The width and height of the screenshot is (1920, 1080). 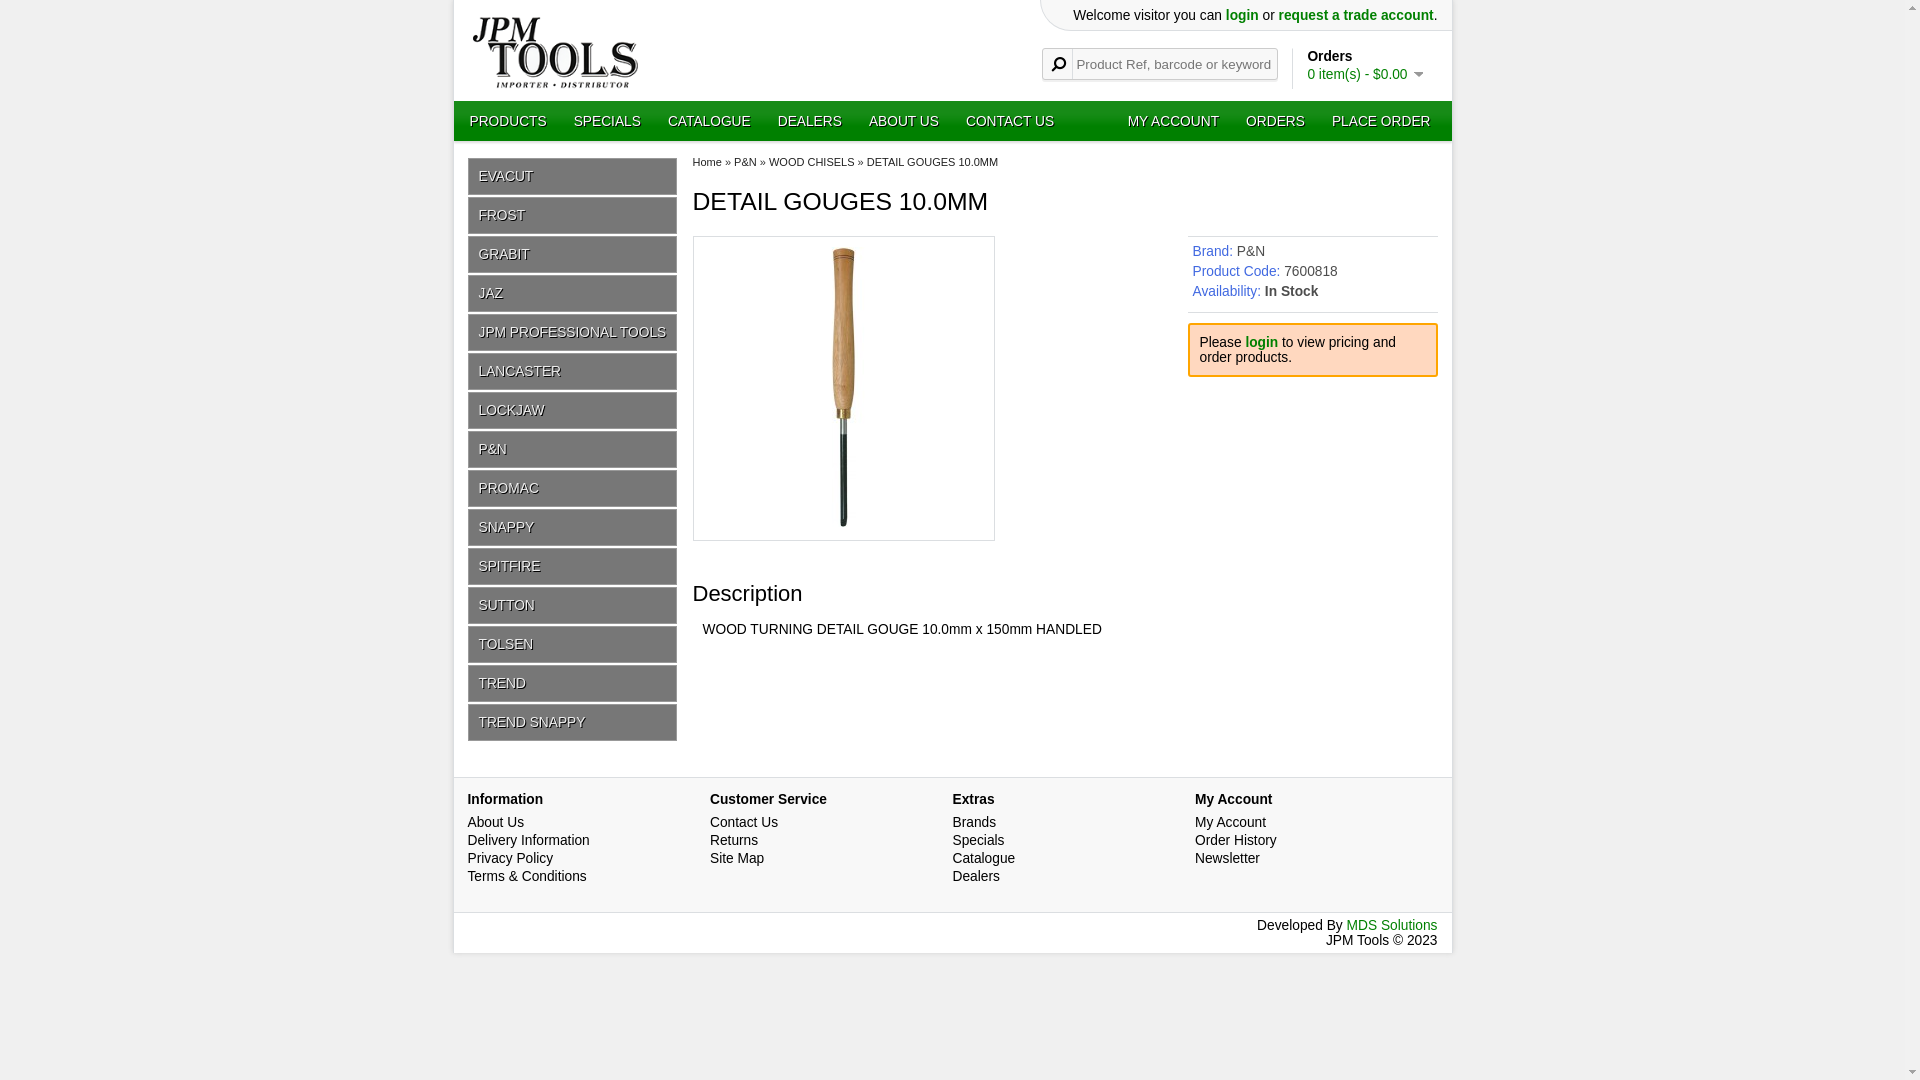 What do you see at coordinates (573, 410) in the screenshot?
I see `LOCKJAW` at bounding box center [573, 410].